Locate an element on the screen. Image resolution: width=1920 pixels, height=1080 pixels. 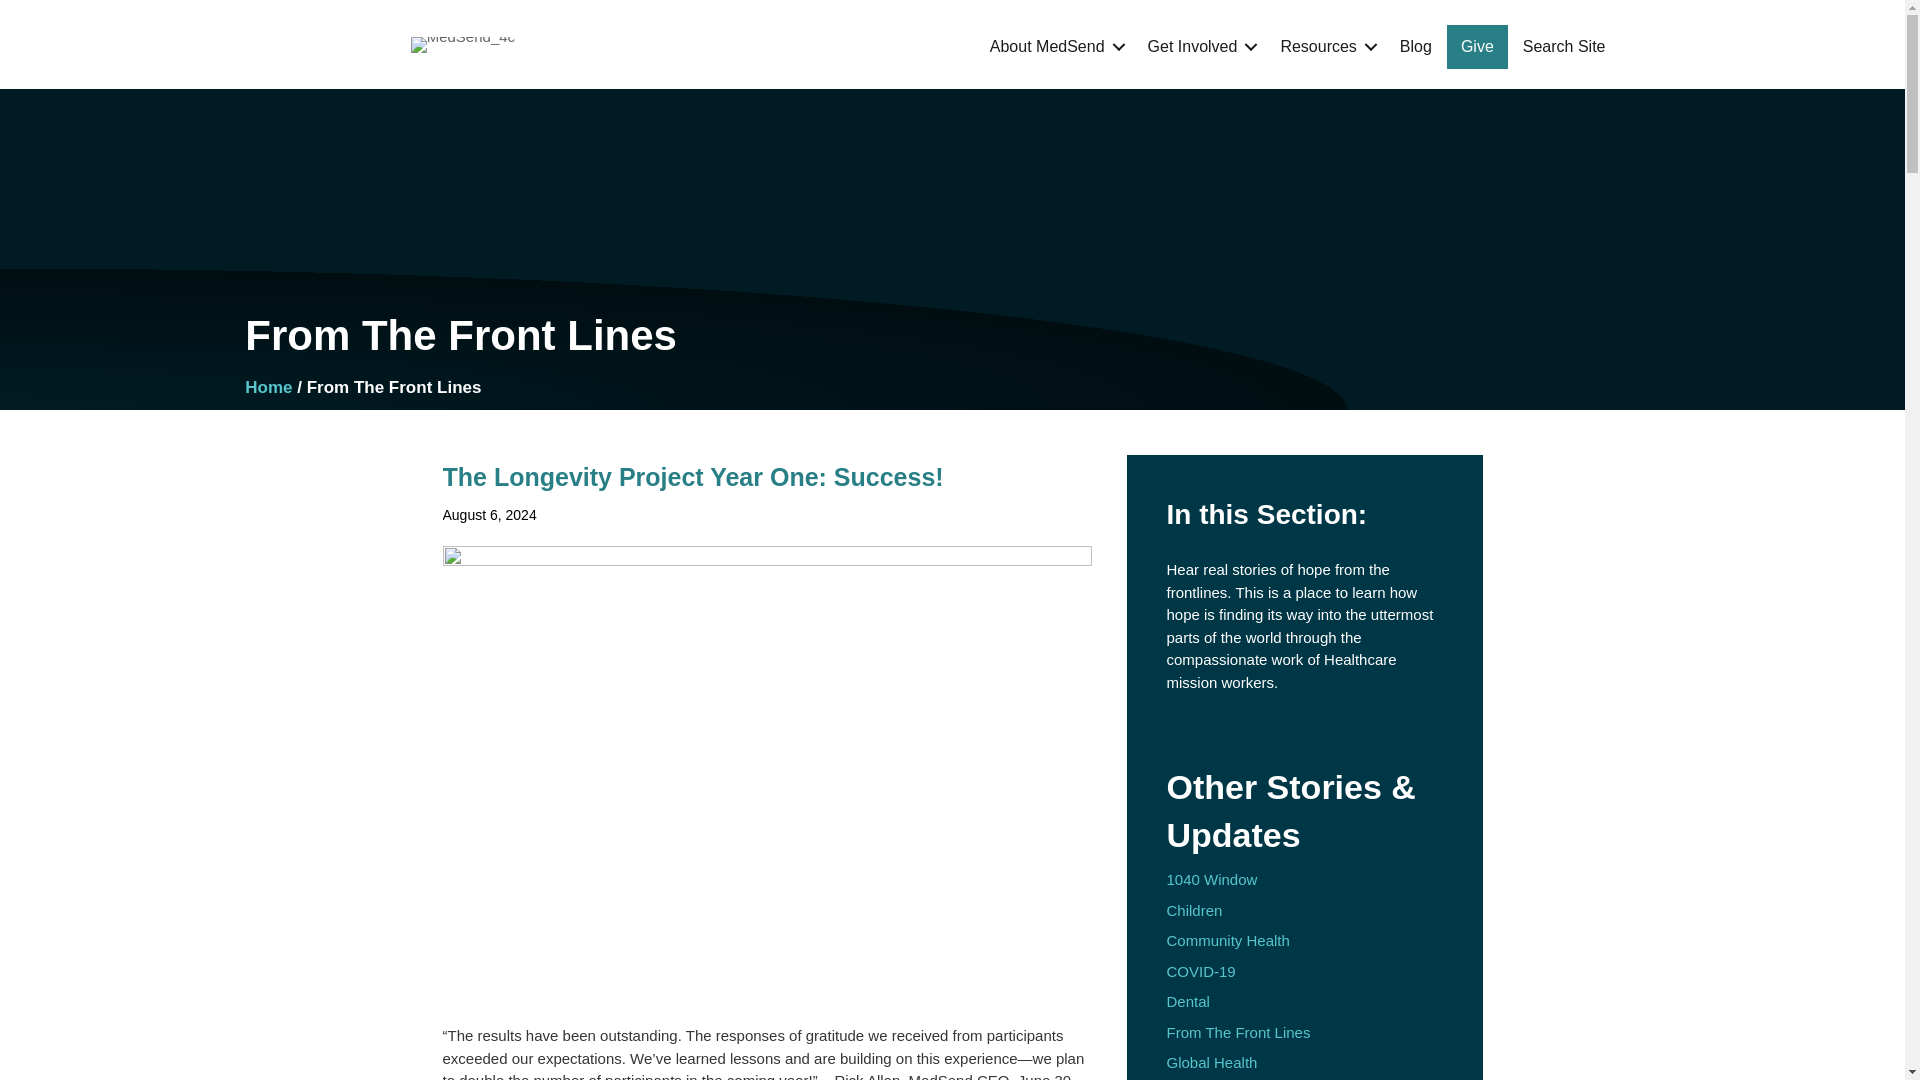
Latest Stories from MedSend is located at coordinates (1416, 46).